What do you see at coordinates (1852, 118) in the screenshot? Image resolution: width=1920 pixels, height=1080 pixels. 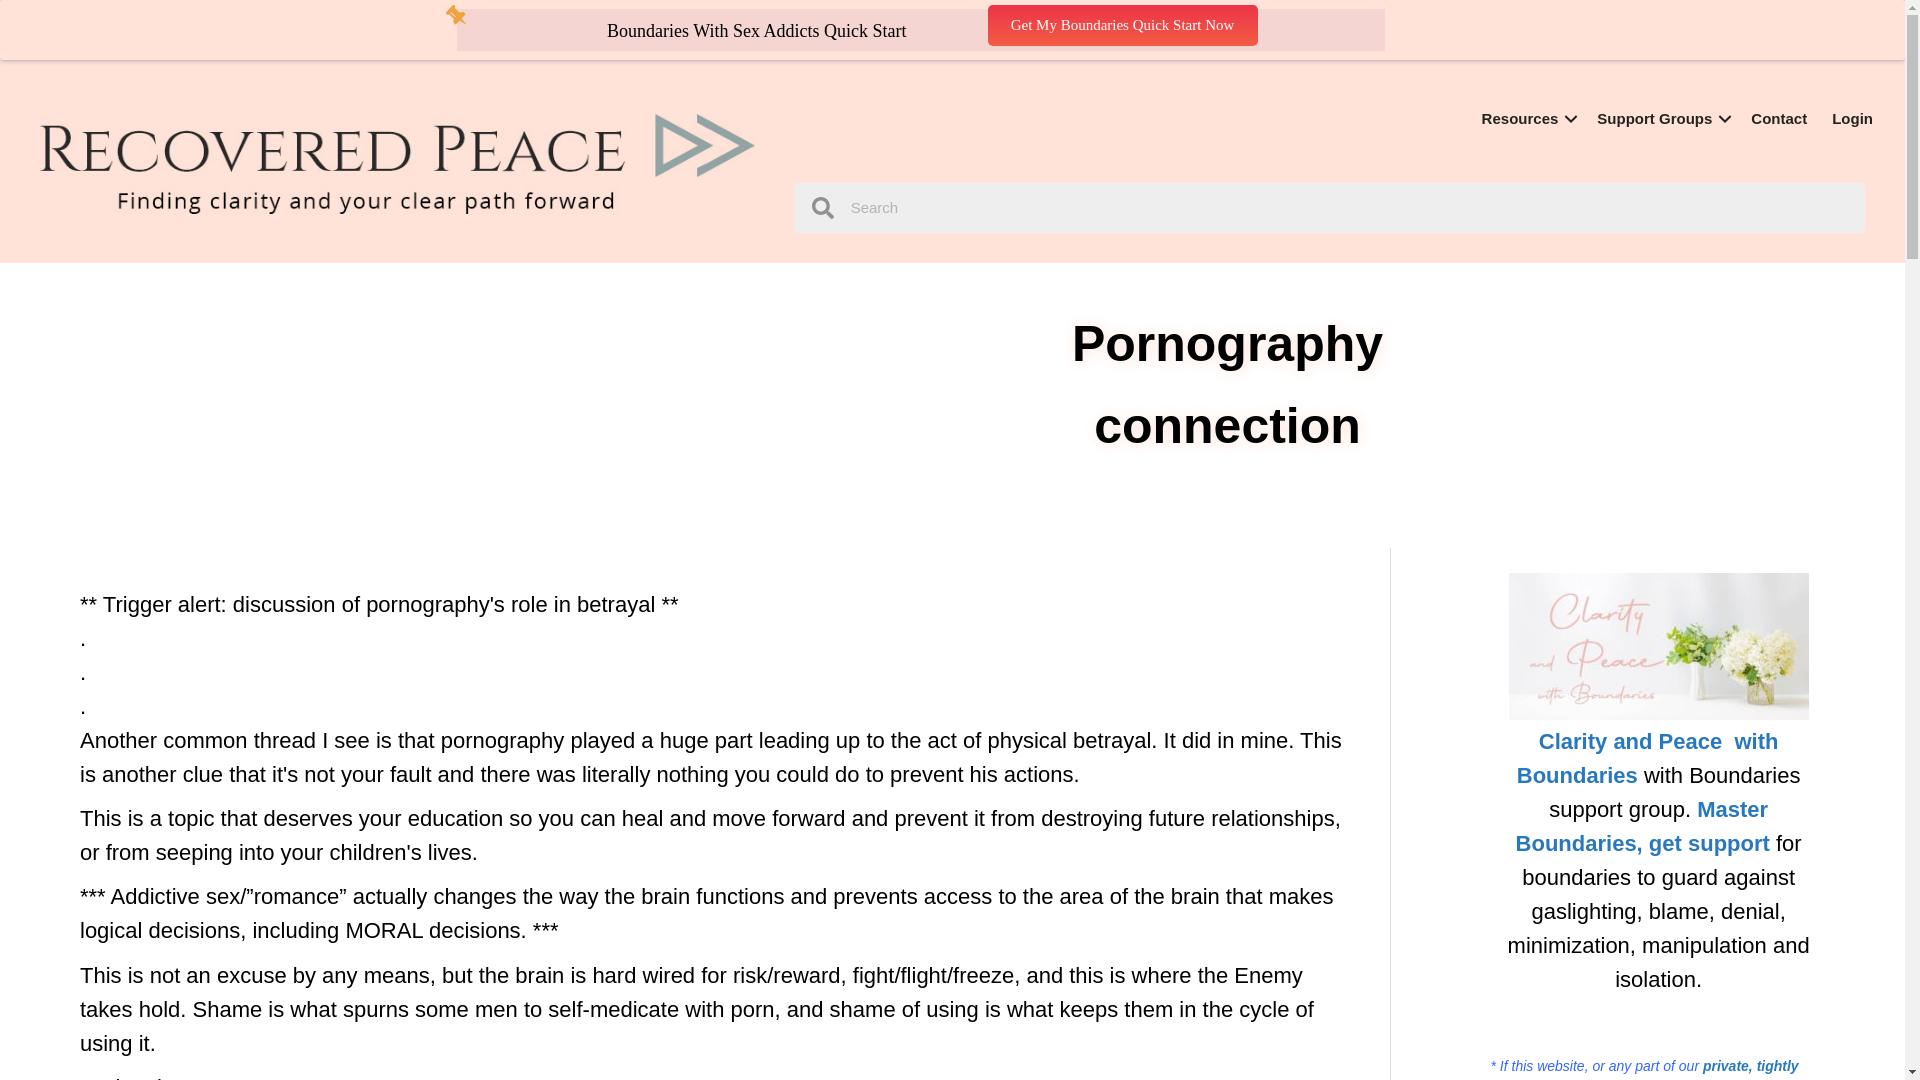 I see `Login` at bounding box center [1852, 118].